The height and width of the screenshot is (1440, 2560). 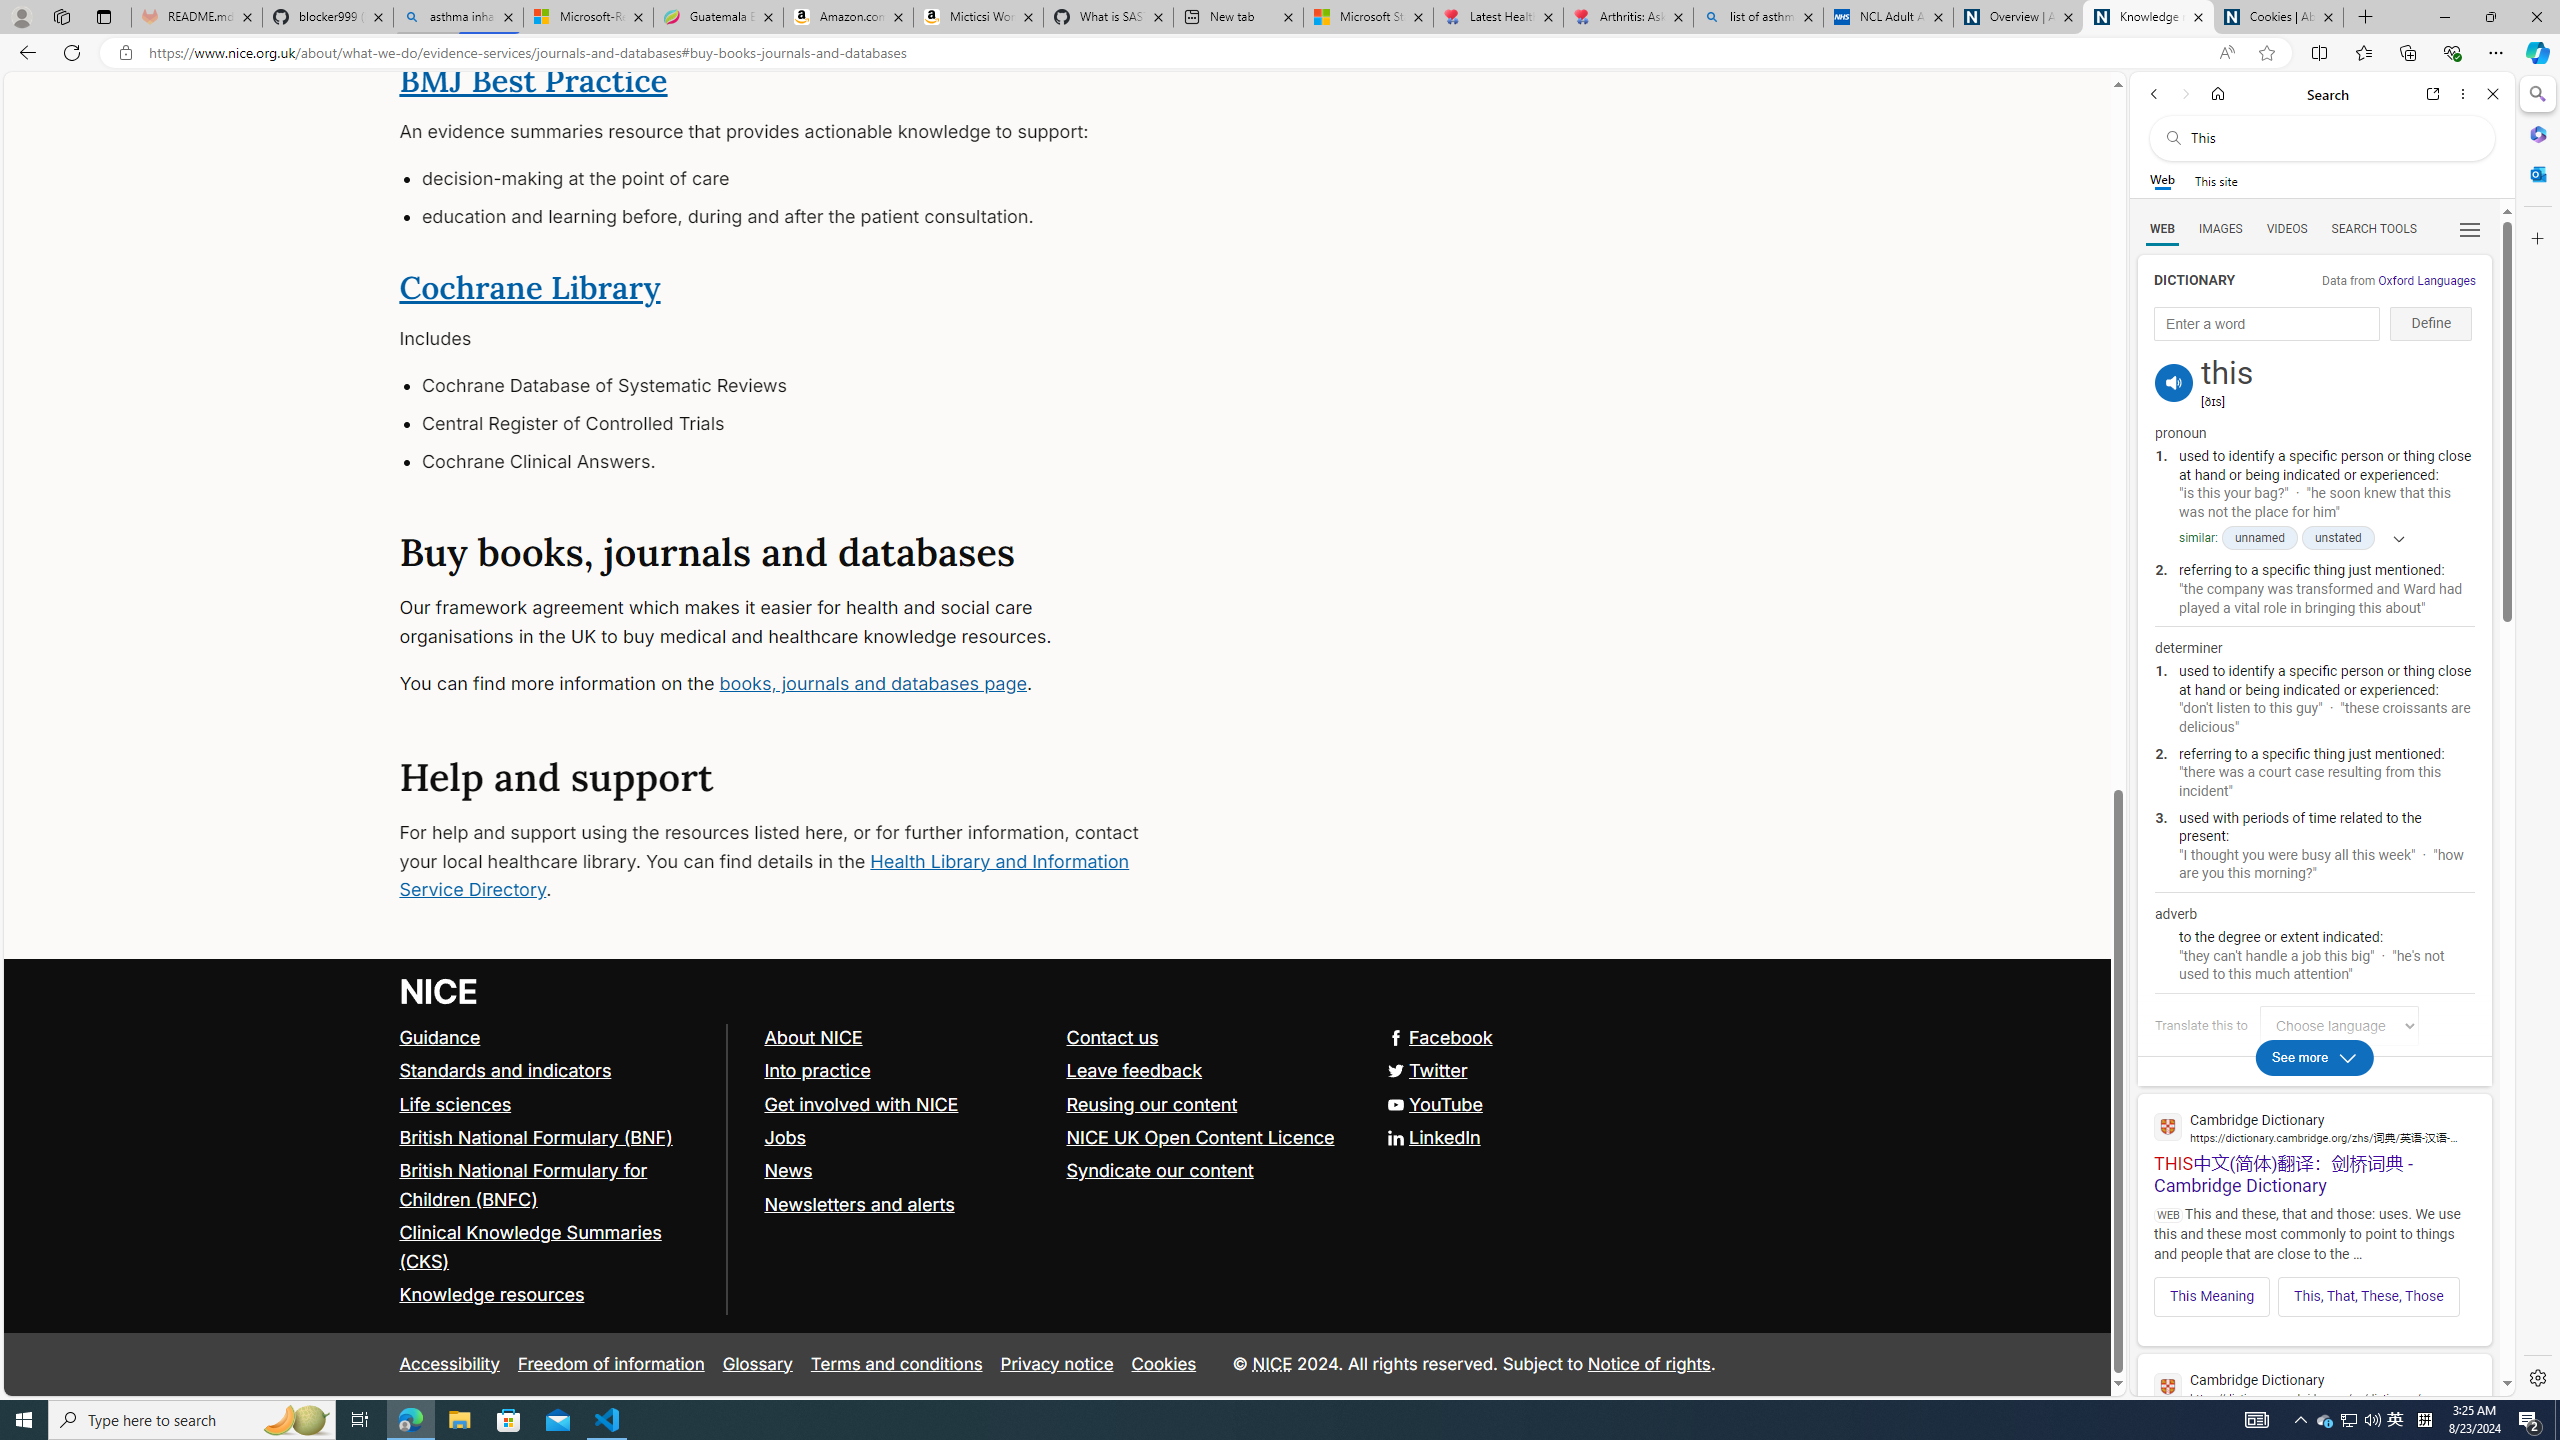 I want to click on Guidance, so click(x=440, y=1037).